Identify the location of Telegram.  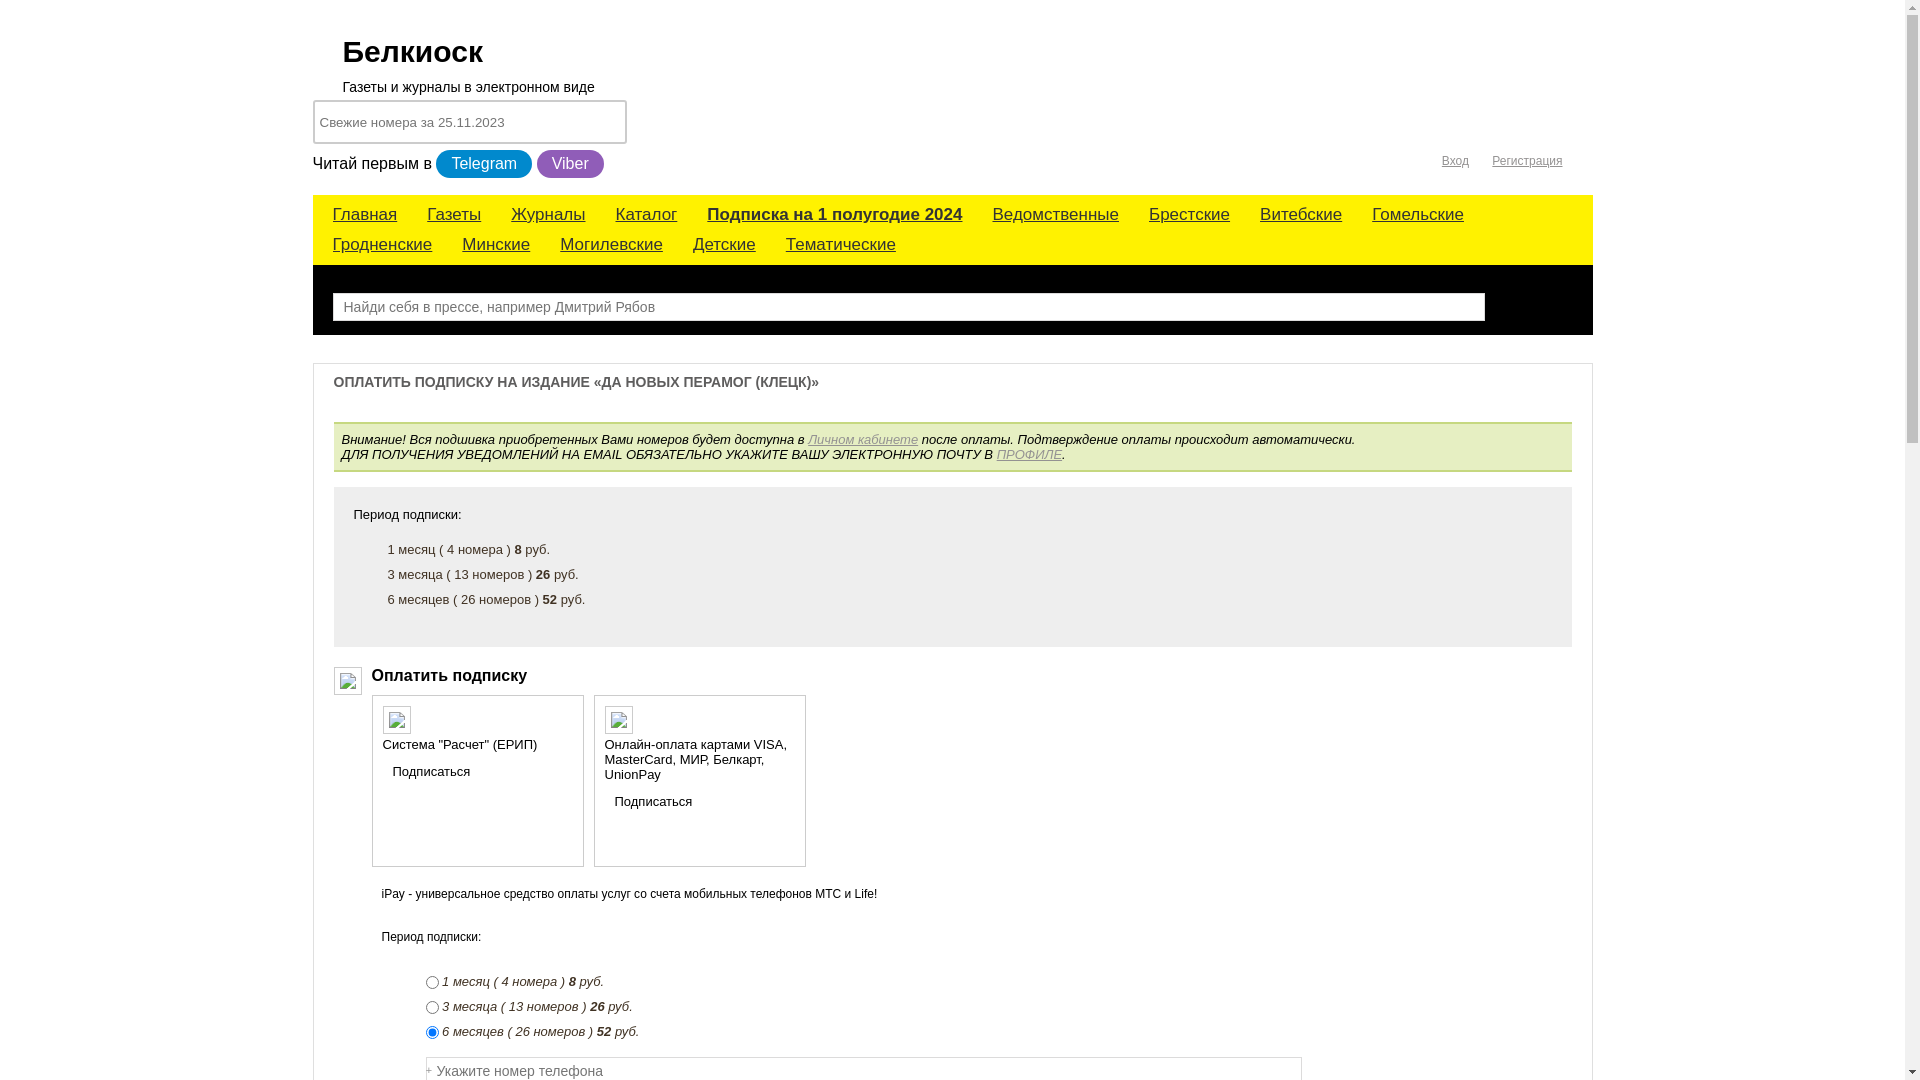
(484, 164).